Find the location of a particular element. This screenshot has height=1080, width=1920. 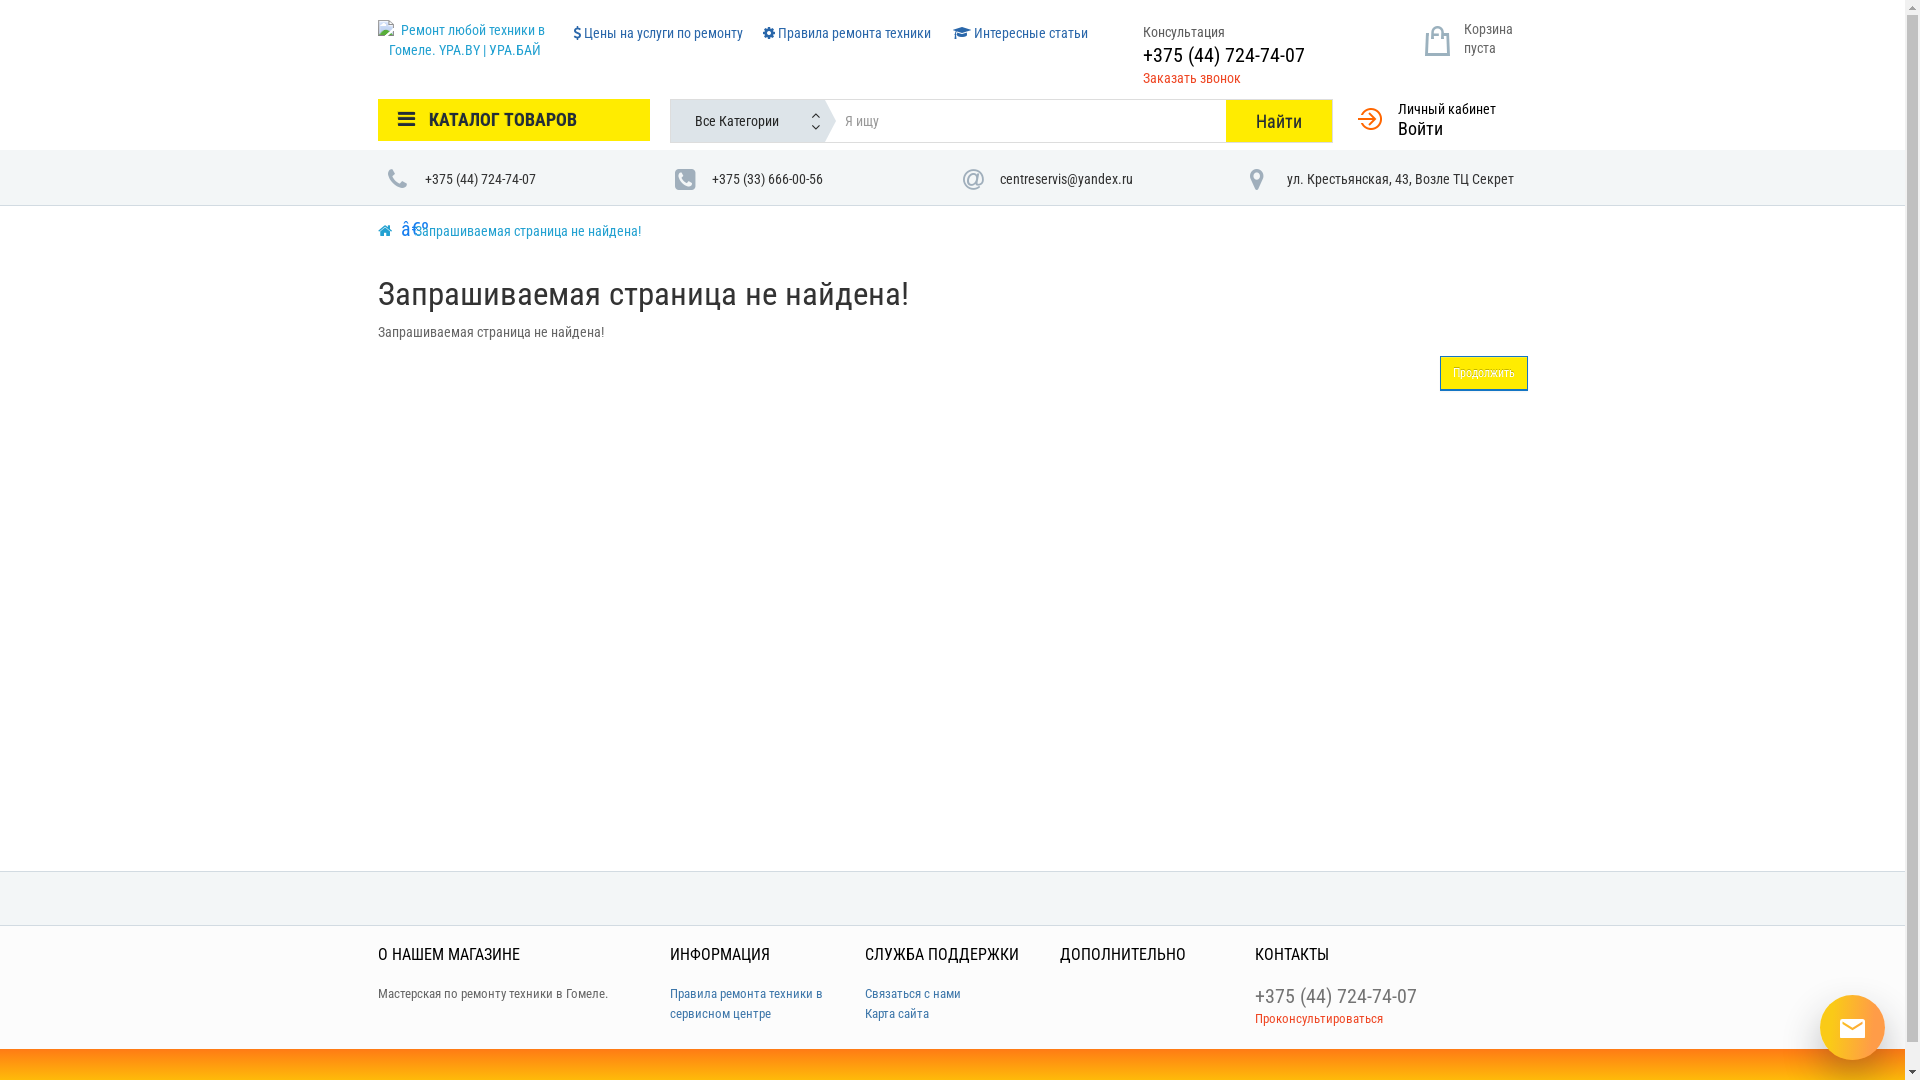

+375 (44) 724-74-07 is located at coordinates (522, 179).